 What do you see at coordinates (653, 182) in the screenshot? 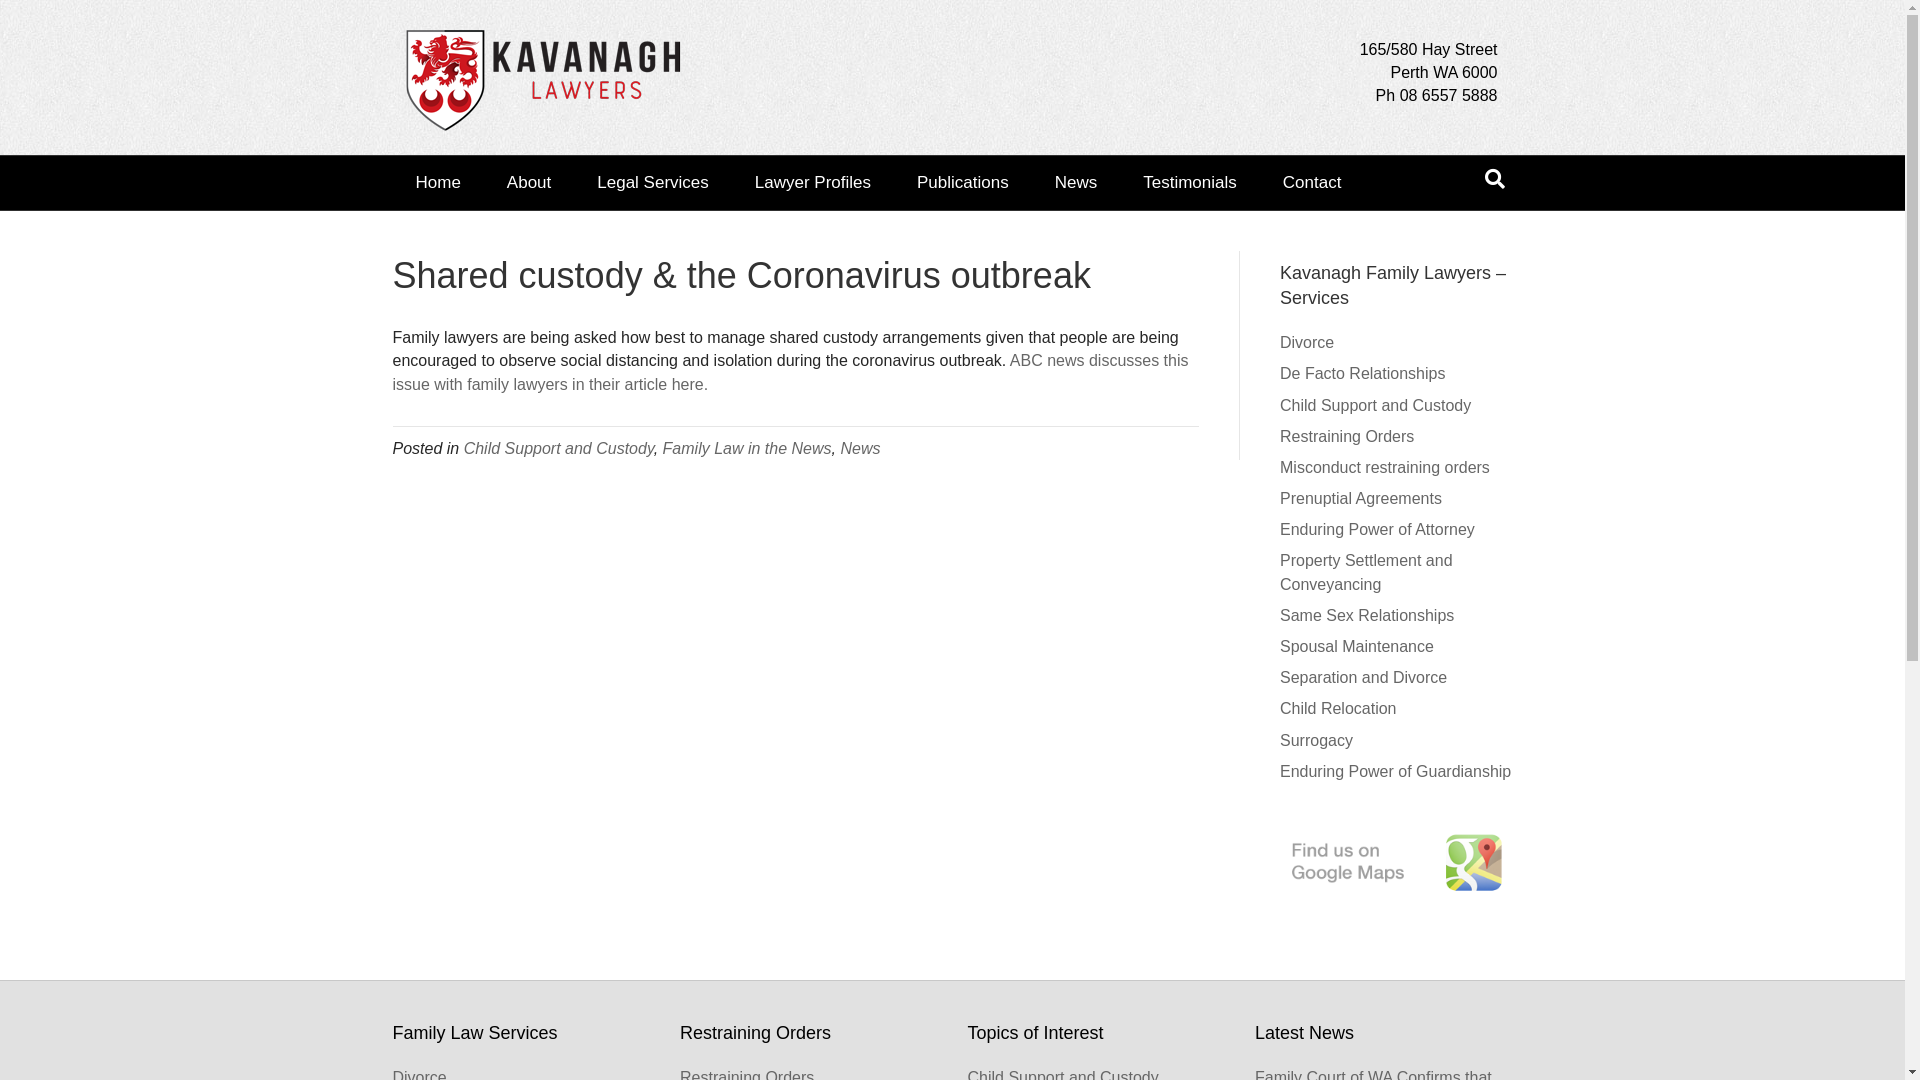
I see `Legal Services` at bounding box center [653, 182].